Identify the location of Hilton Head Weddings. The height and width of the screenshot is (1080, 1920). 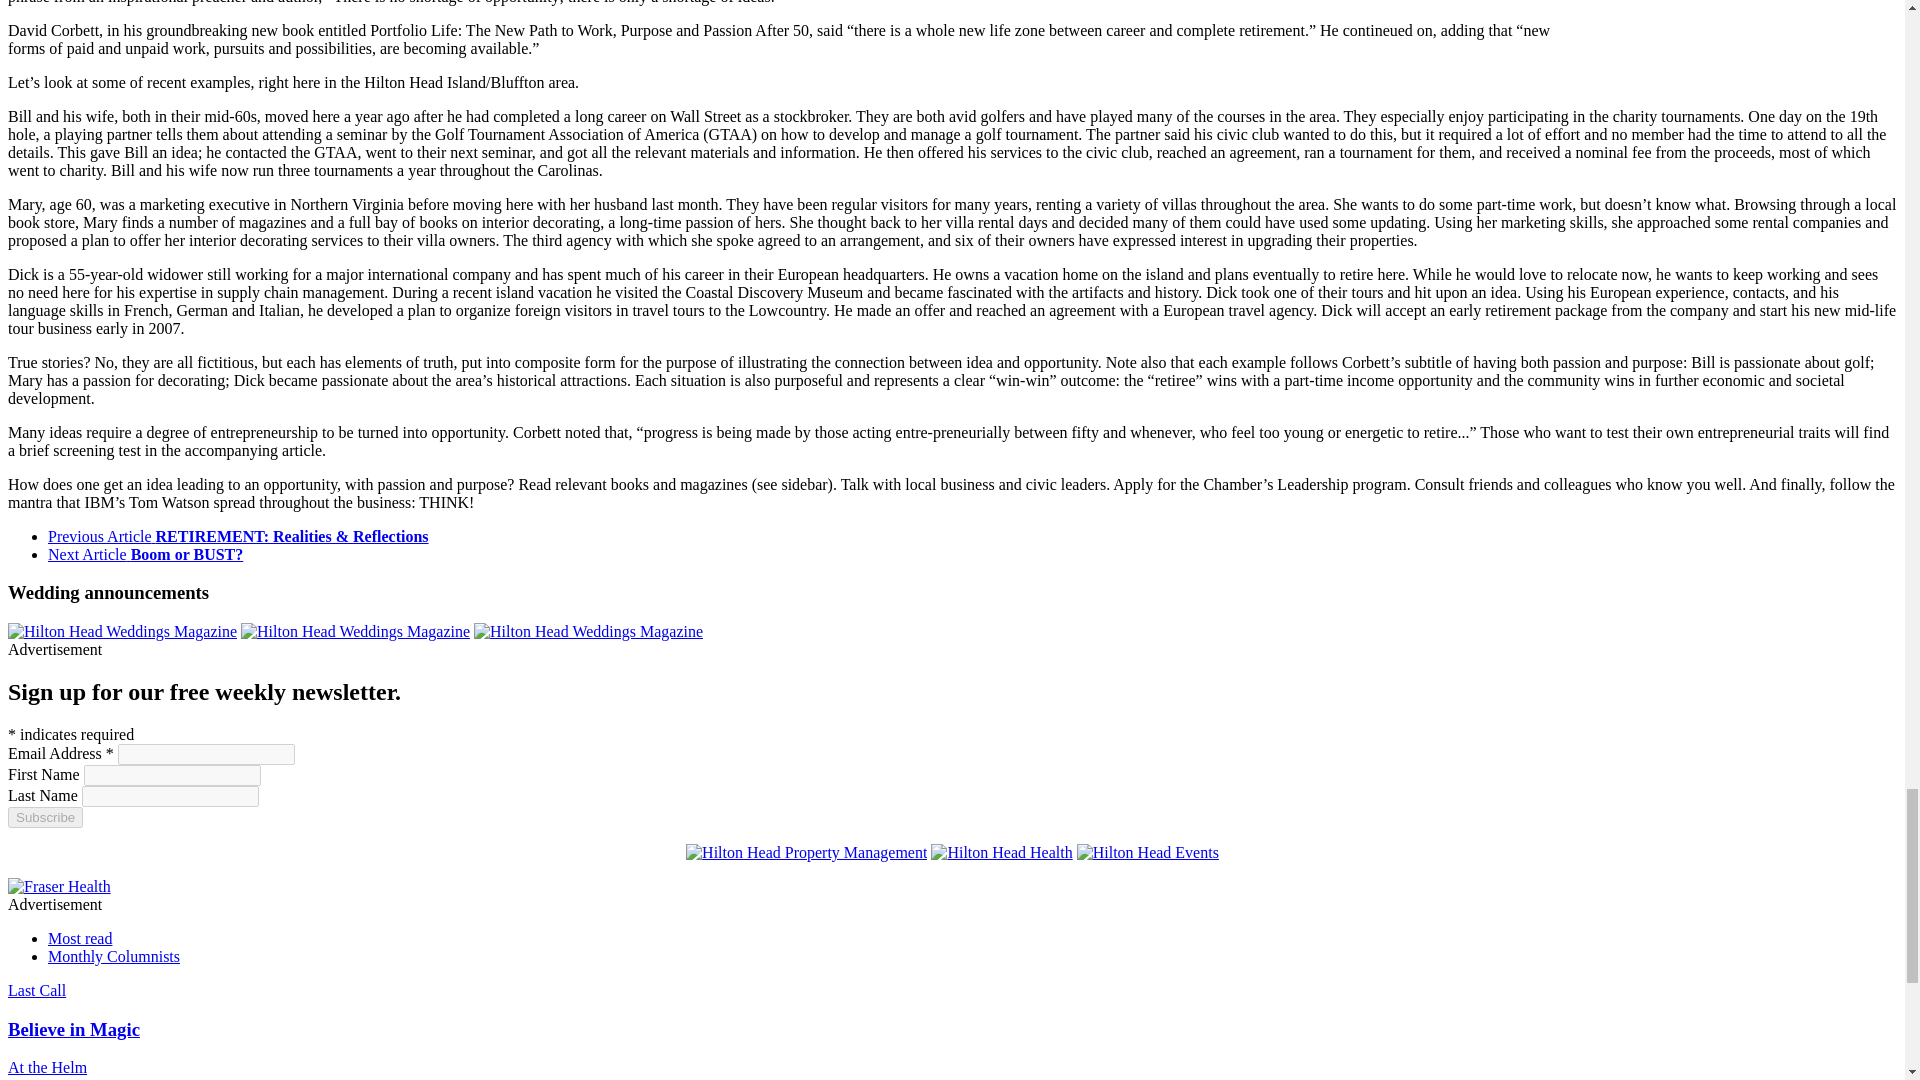
(356, 632).